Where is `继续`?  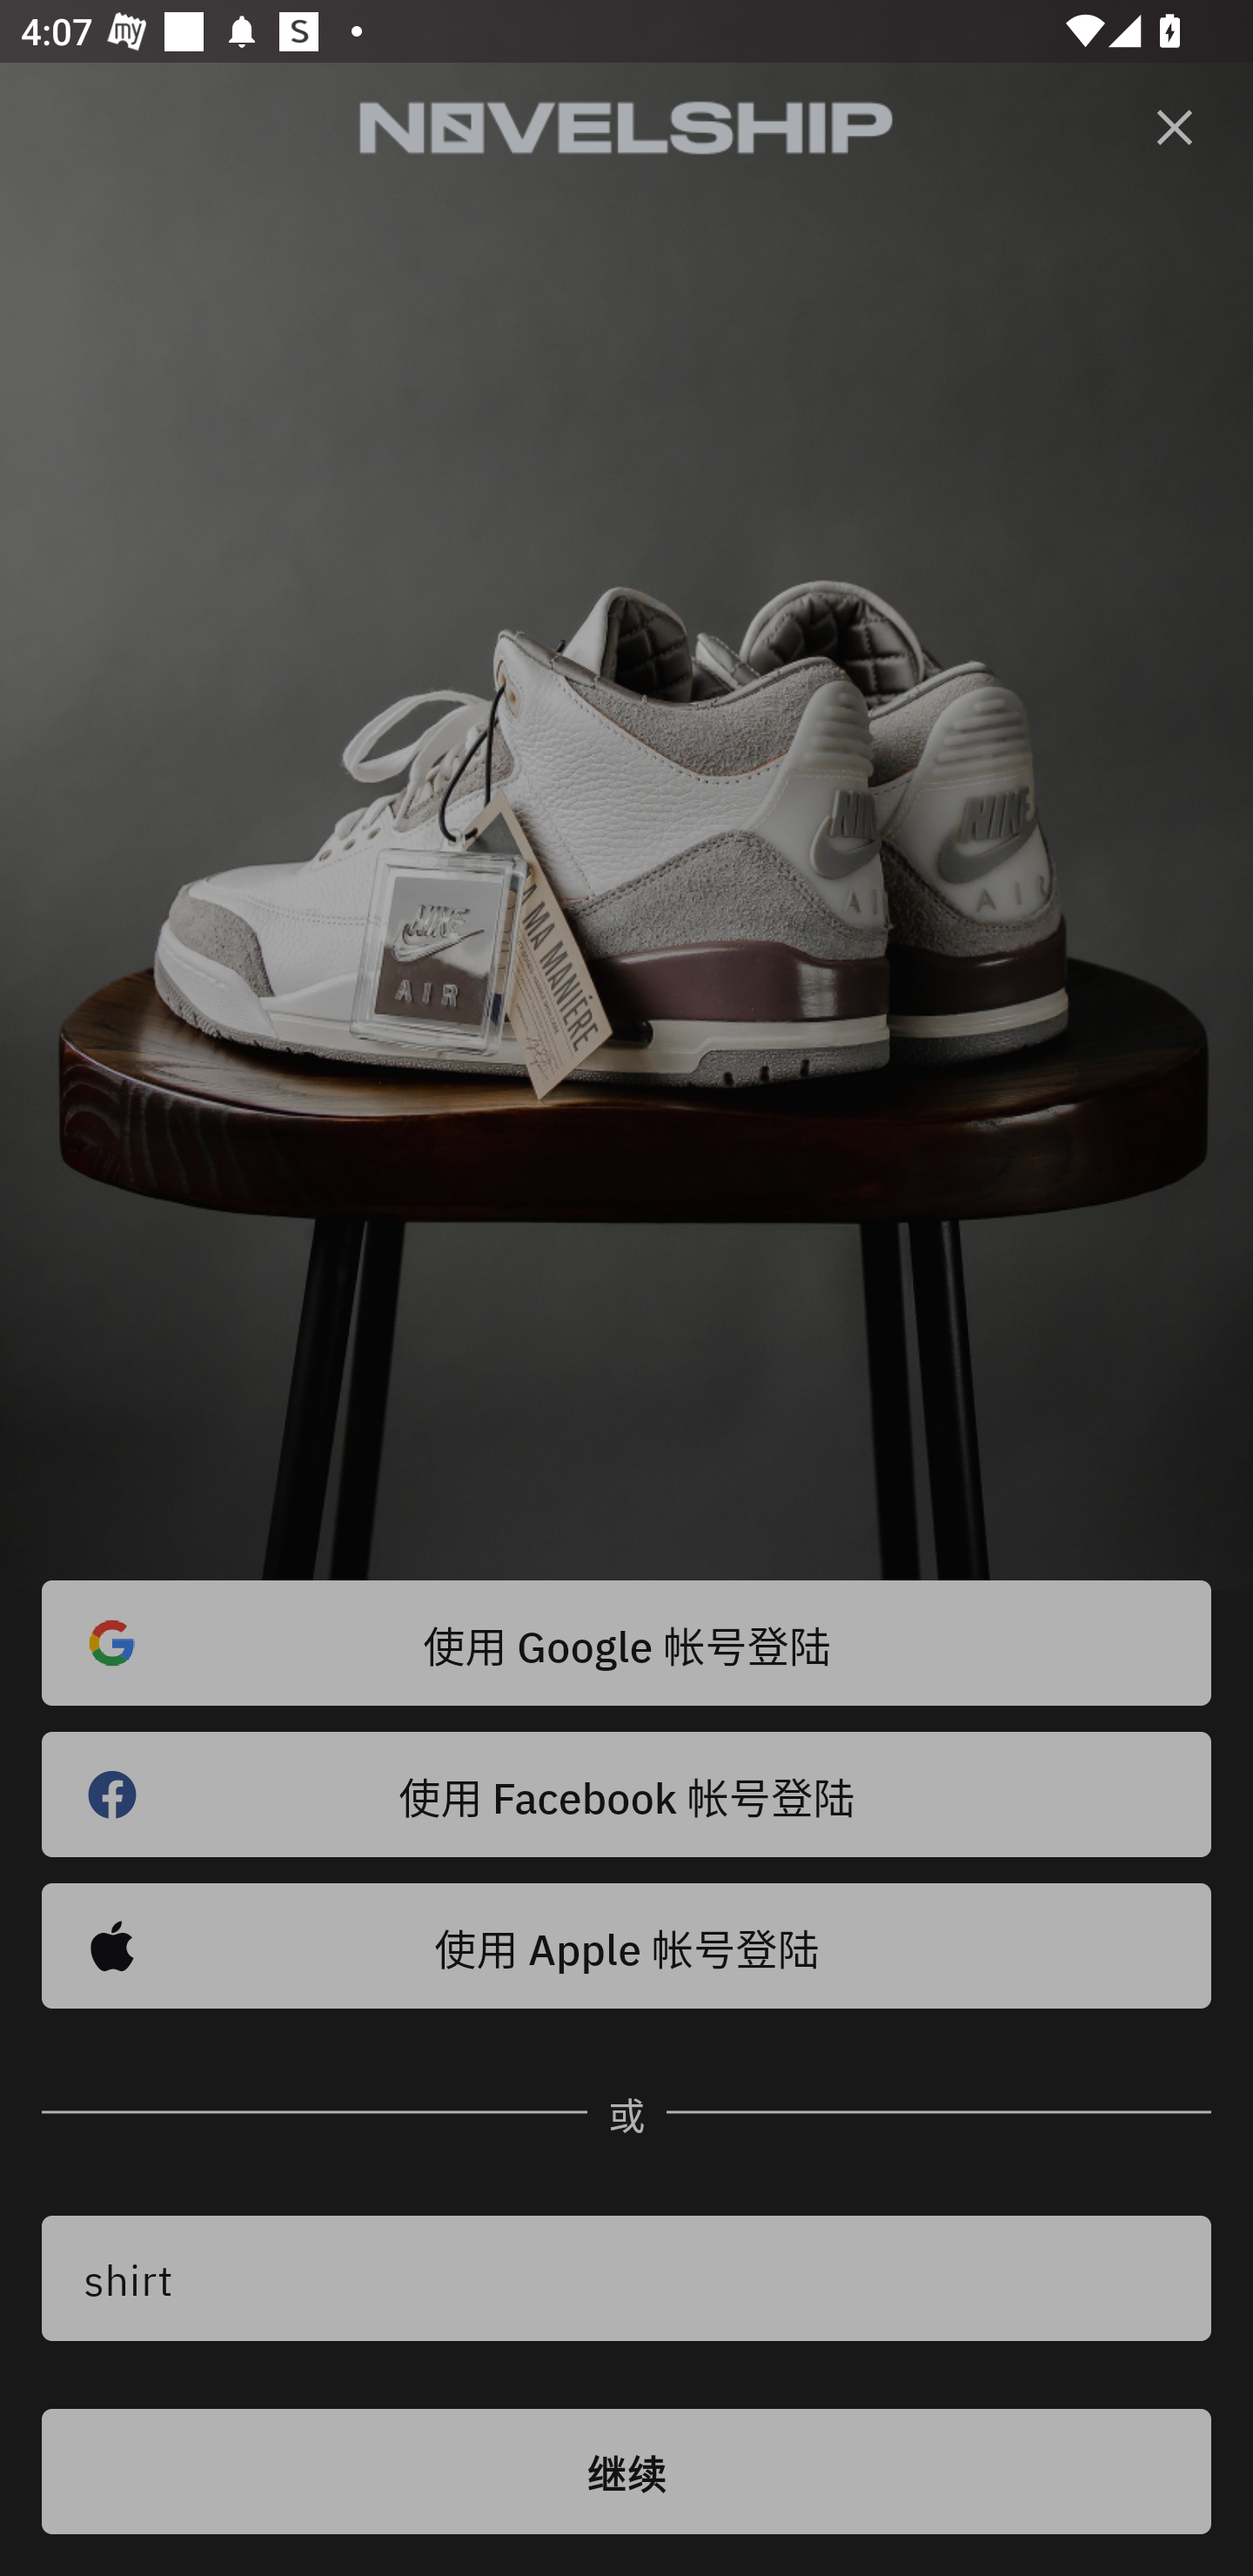
继续 is located at coordinates (626, 2472).